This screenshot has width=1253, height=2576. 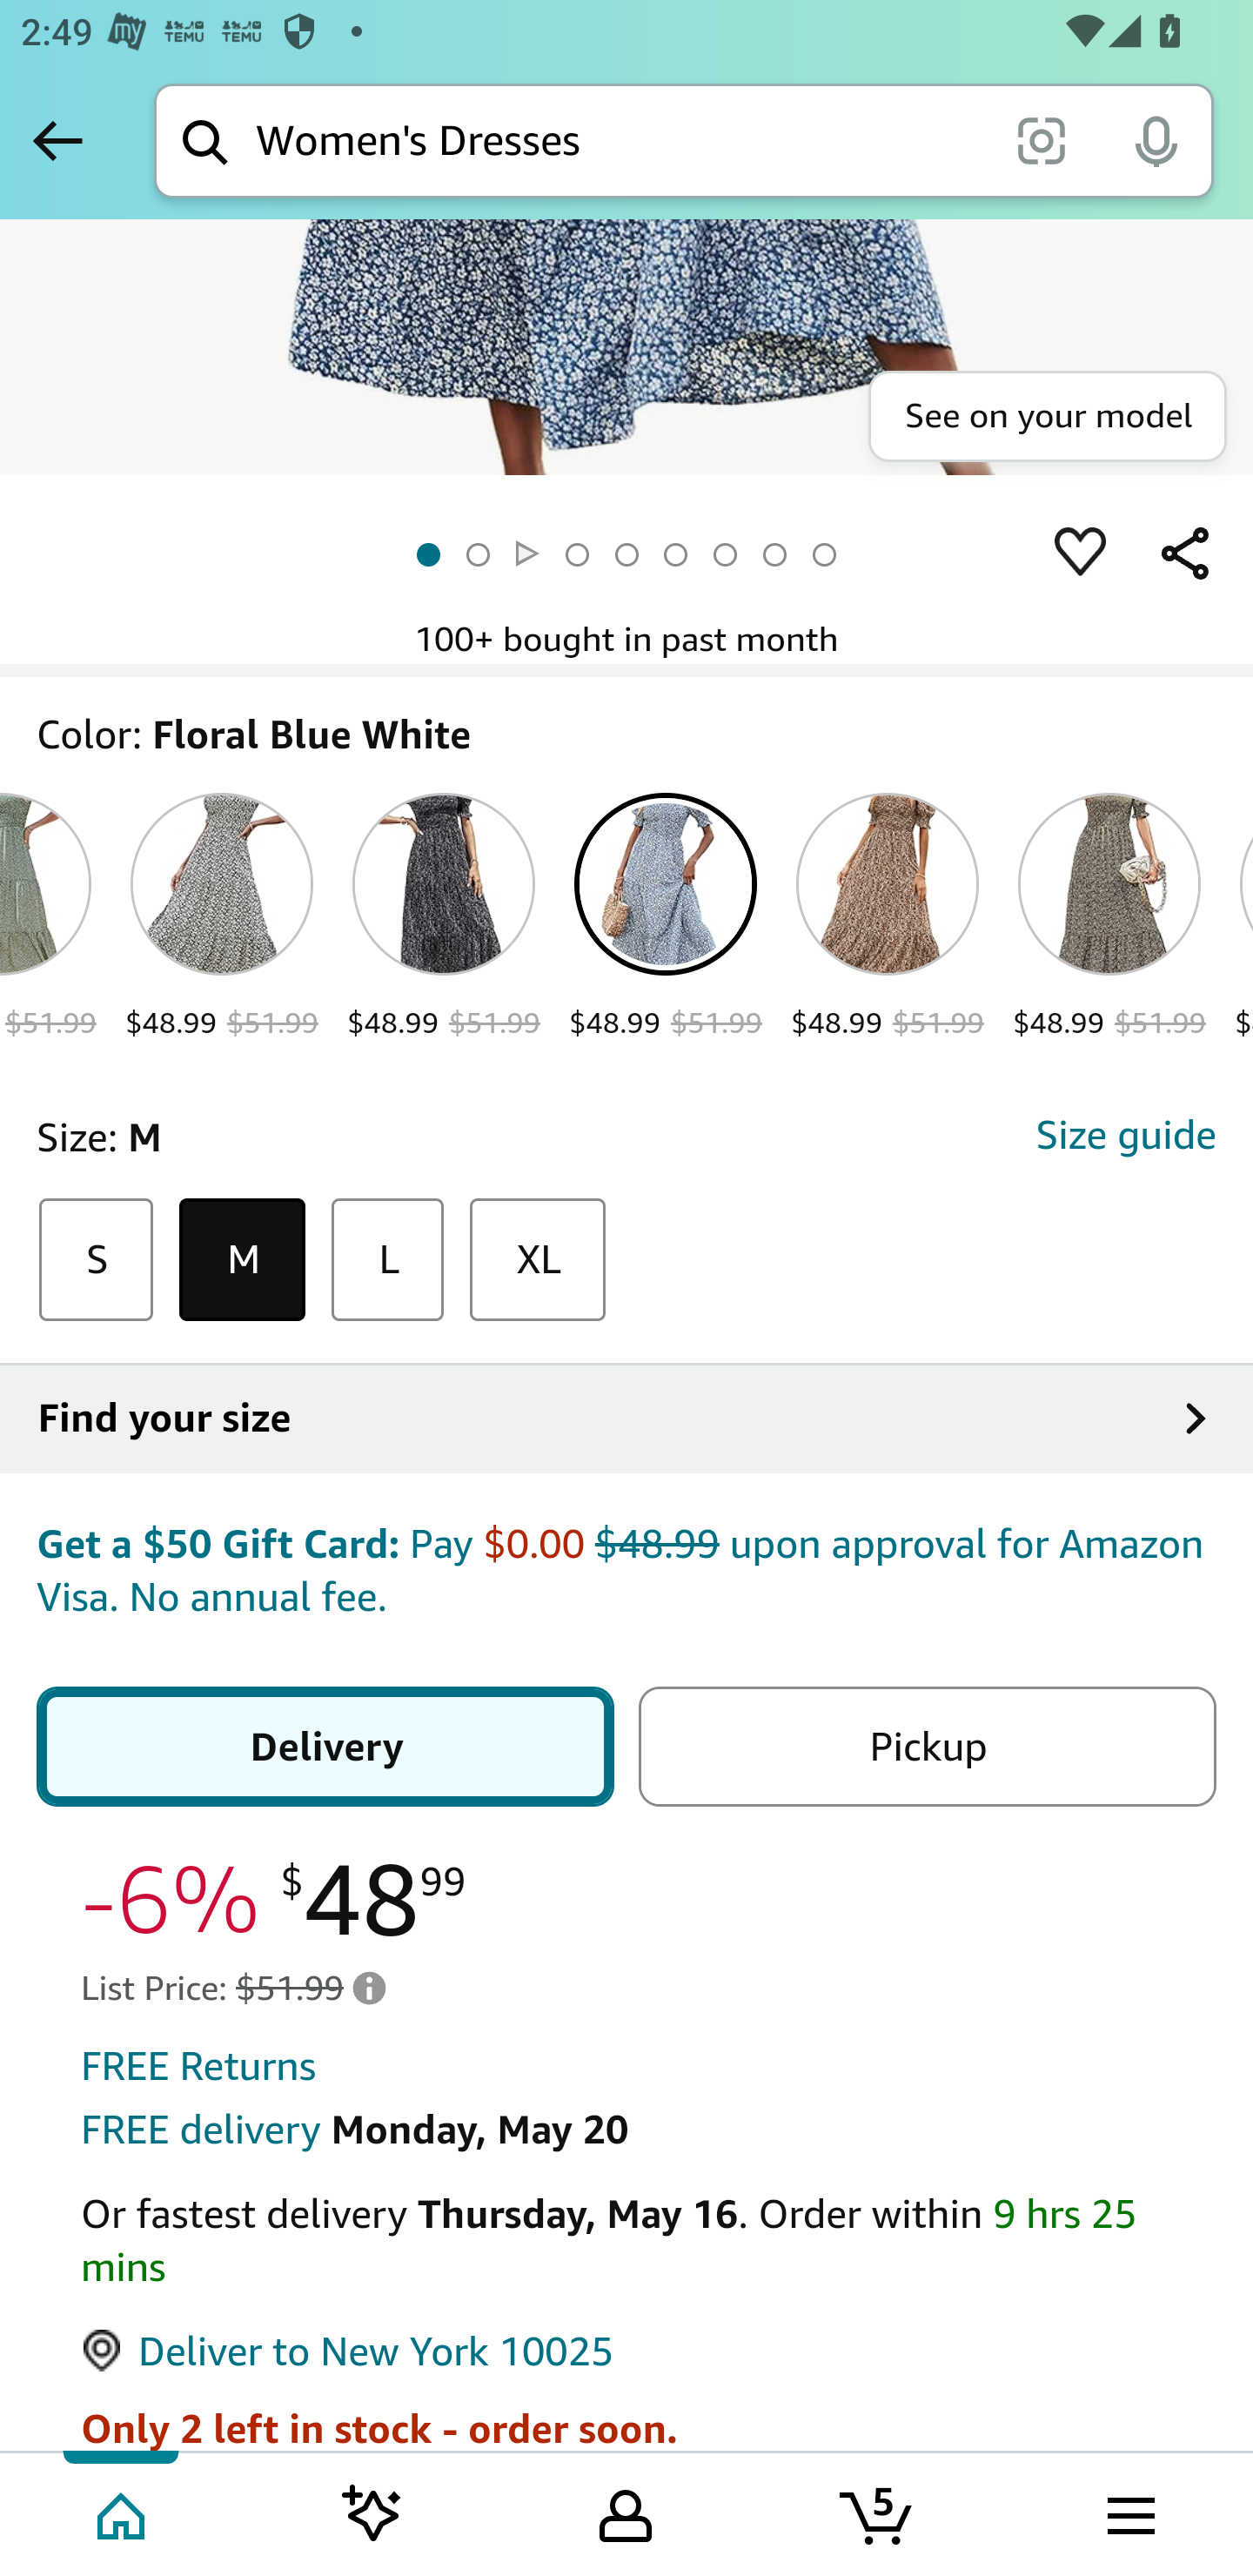 I want to click on XL, so click(x=538, y=1260).